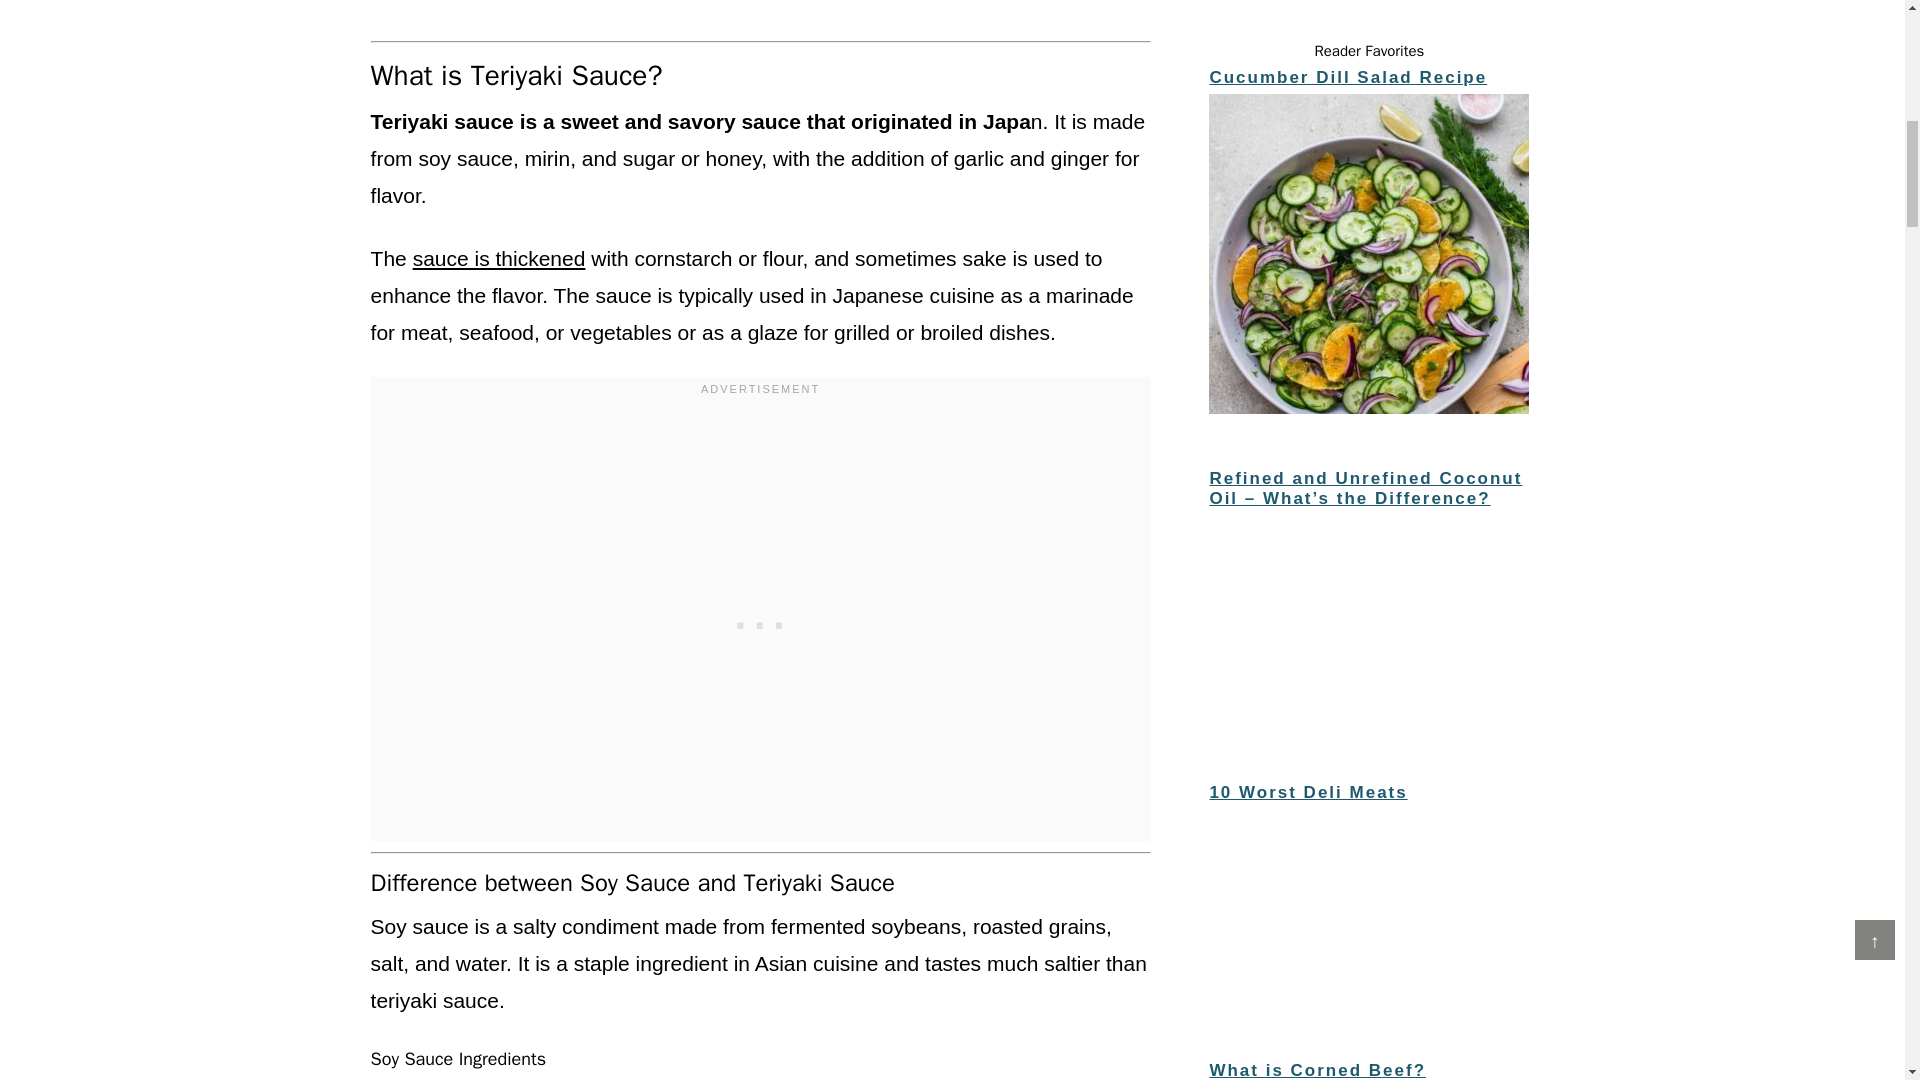 The height and width of the screenshot is (1080, 1920). What do you see at coordinates (1308, 792) in the screenshot?
I see `10 Worst Deli Meats` at bounding box center [1308, 792].